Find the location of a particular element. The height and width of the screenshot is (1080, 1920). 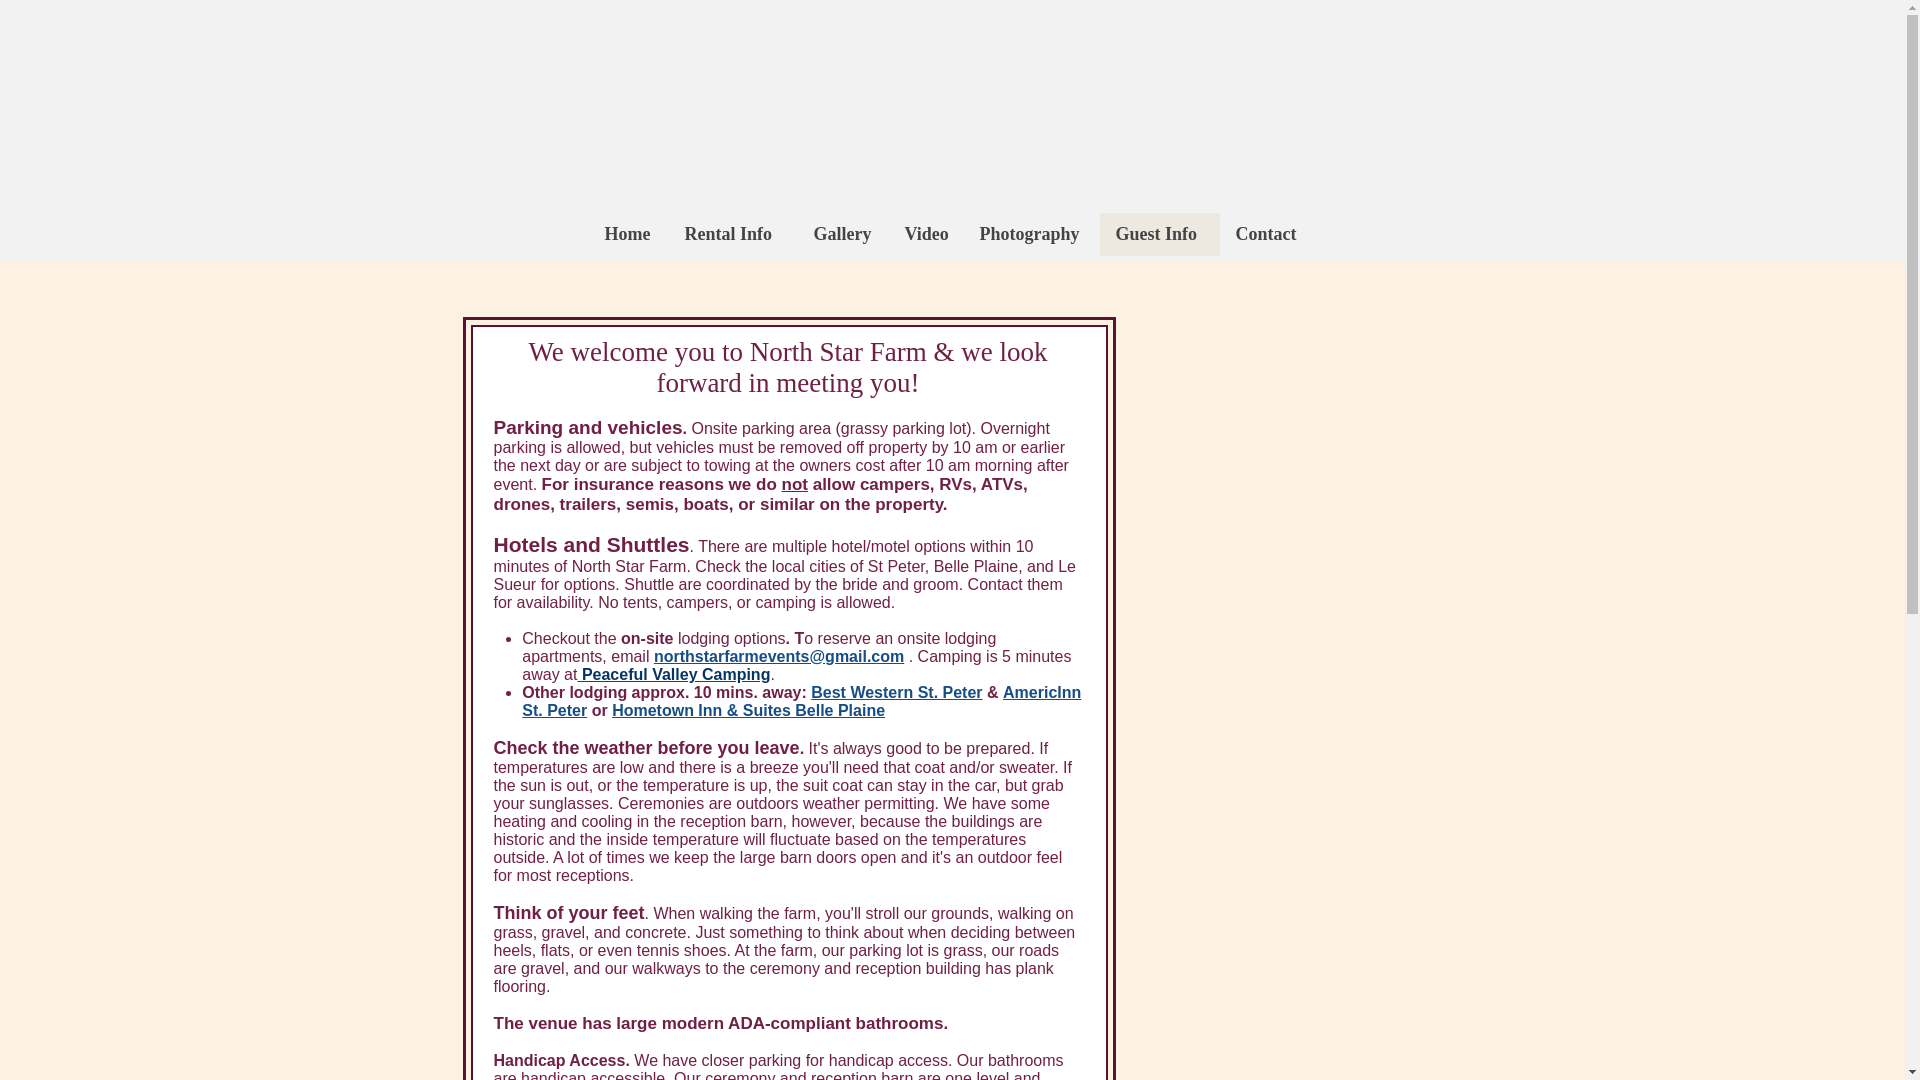

Guest Info is located at coordinates (1160, 234).